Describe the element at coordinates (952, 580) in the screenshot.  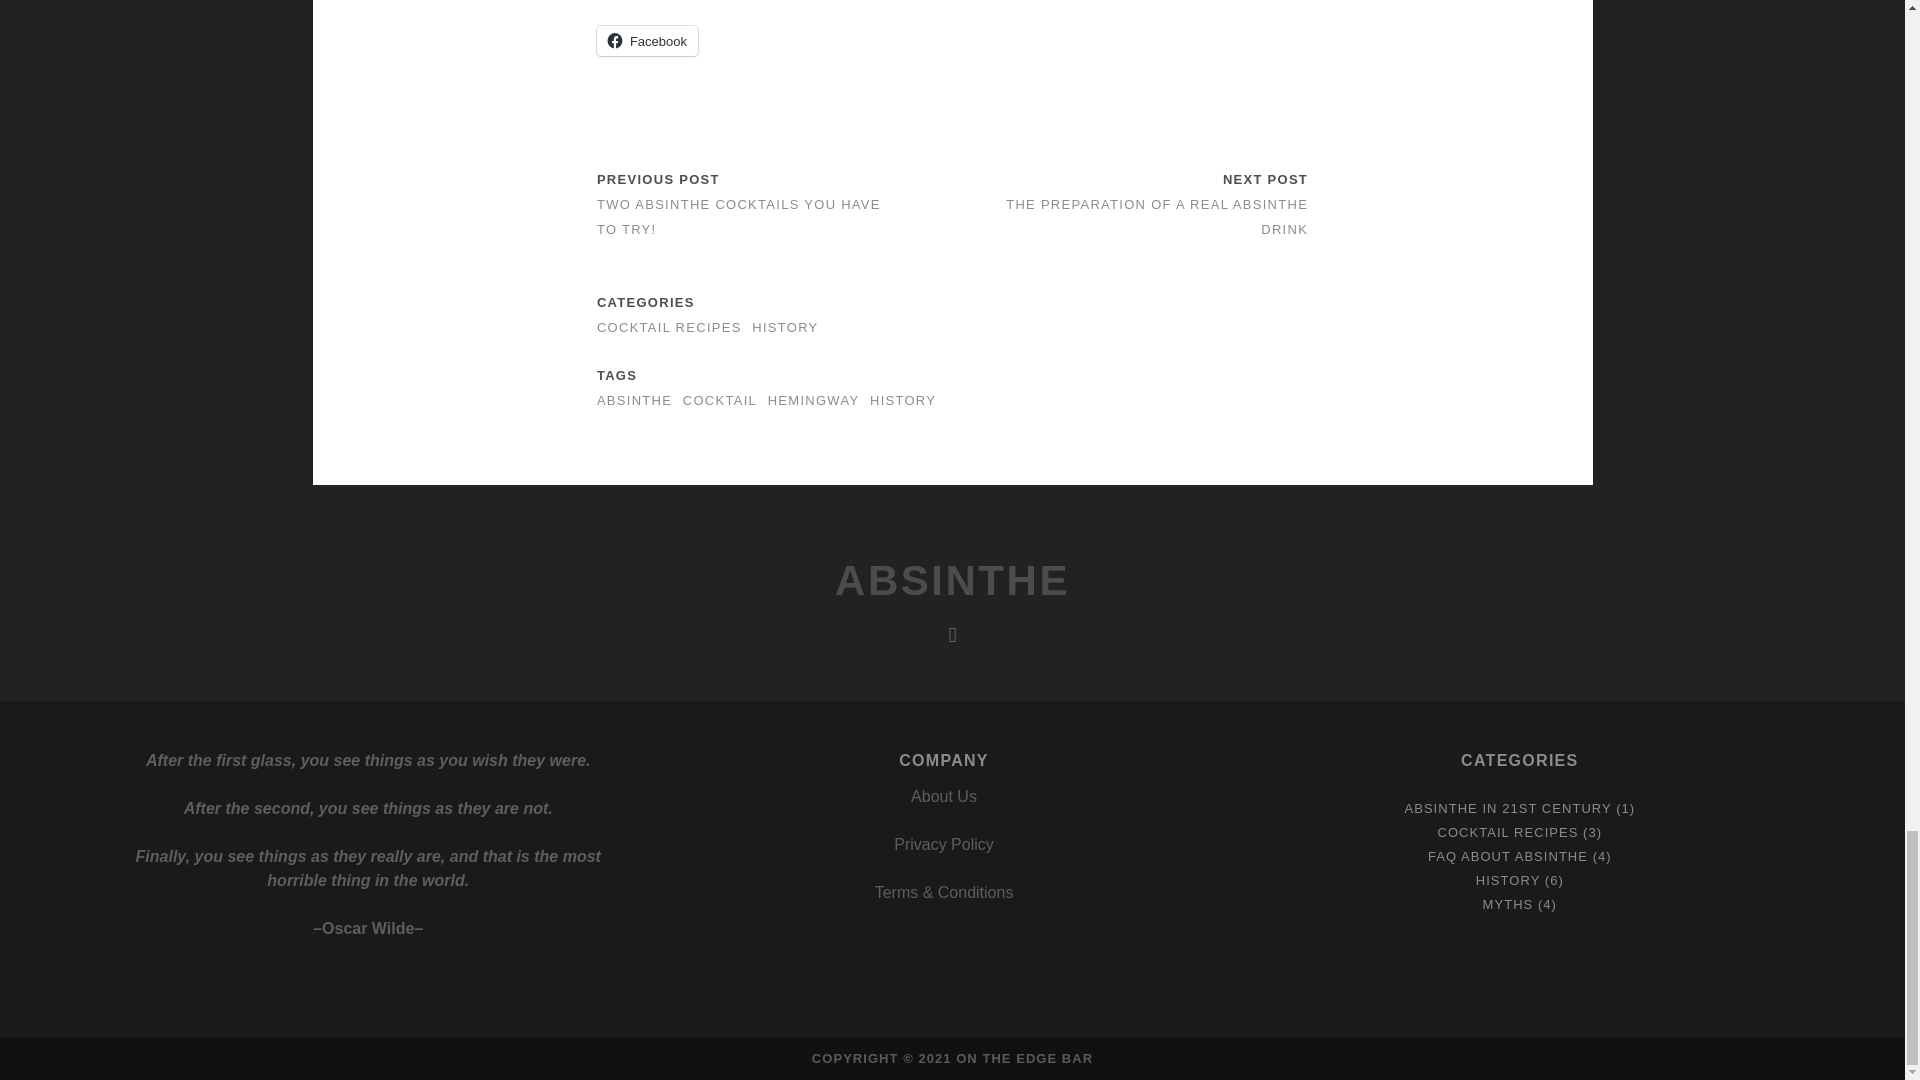
I see `ABSINTHE` at that location.